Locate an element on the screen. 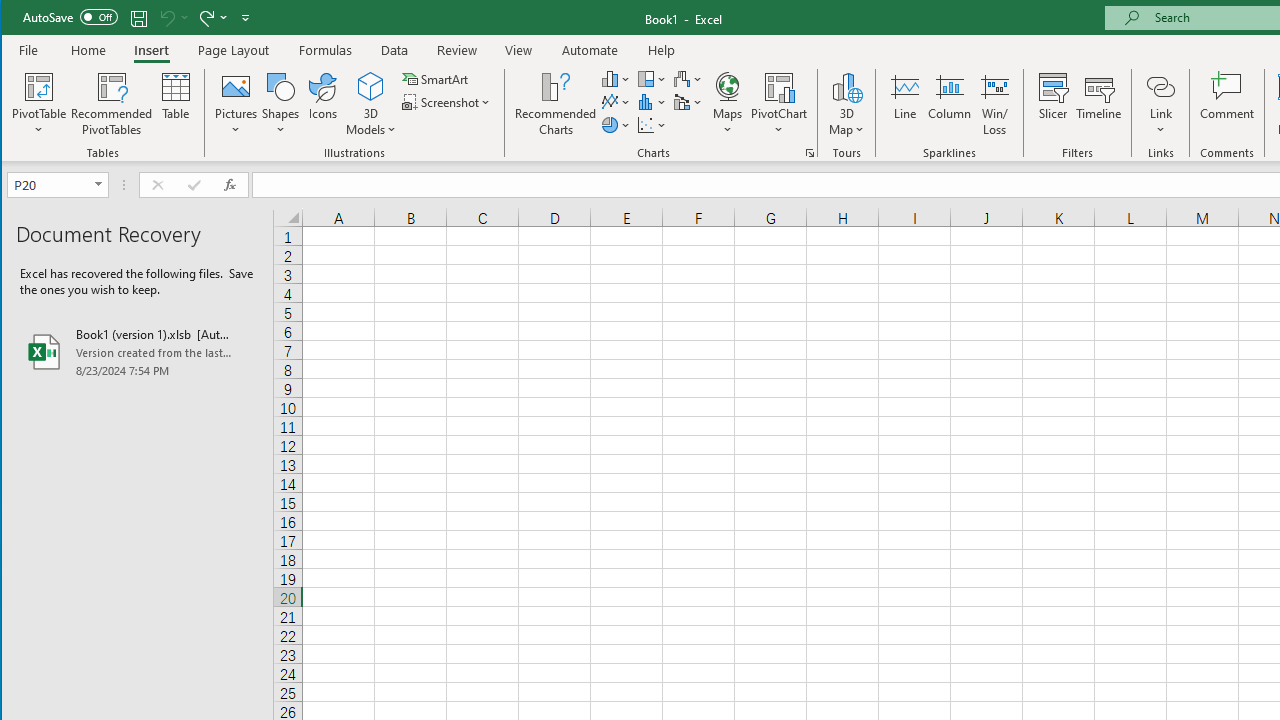 The image size is (1280, 720). Redo is located at coordinates (205, 18).